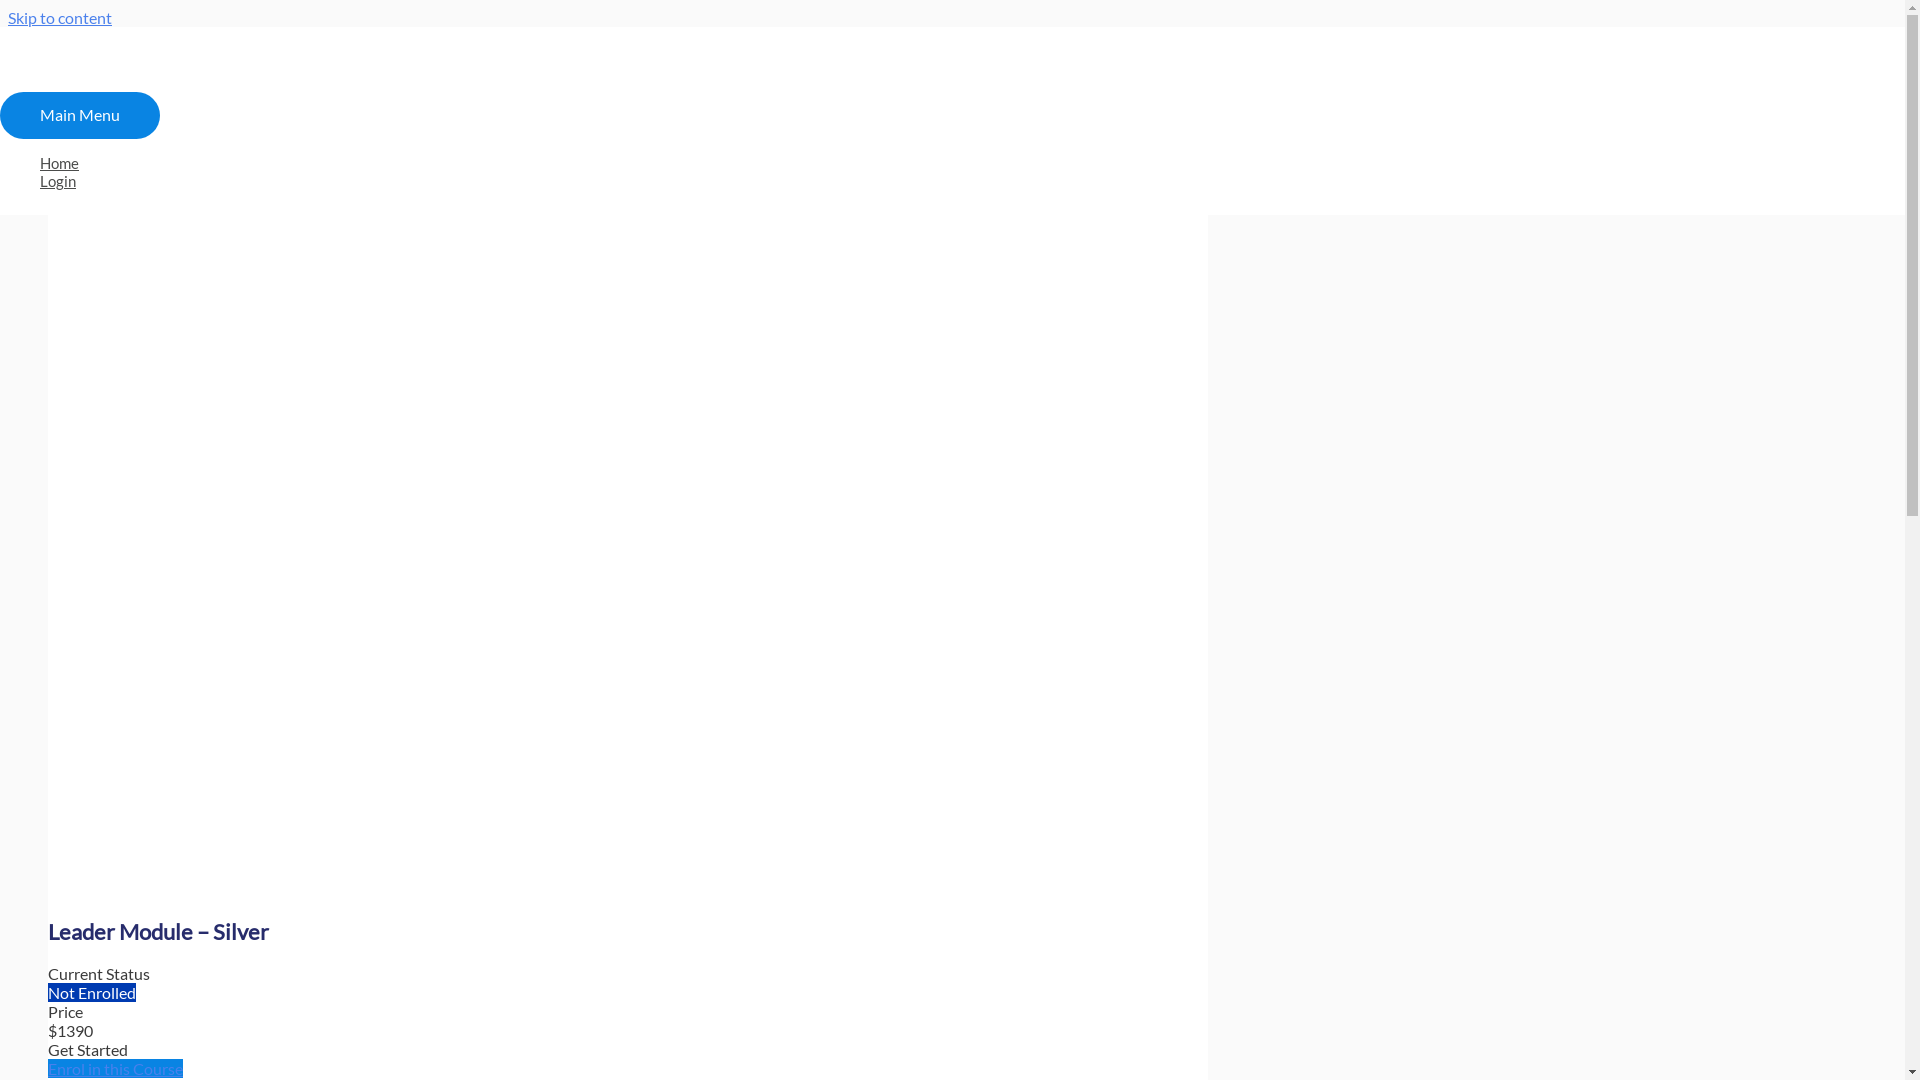  What do you see at coordinates (640, 163) in the screenshot?
I see `Home` at bounding box center [640, 163].